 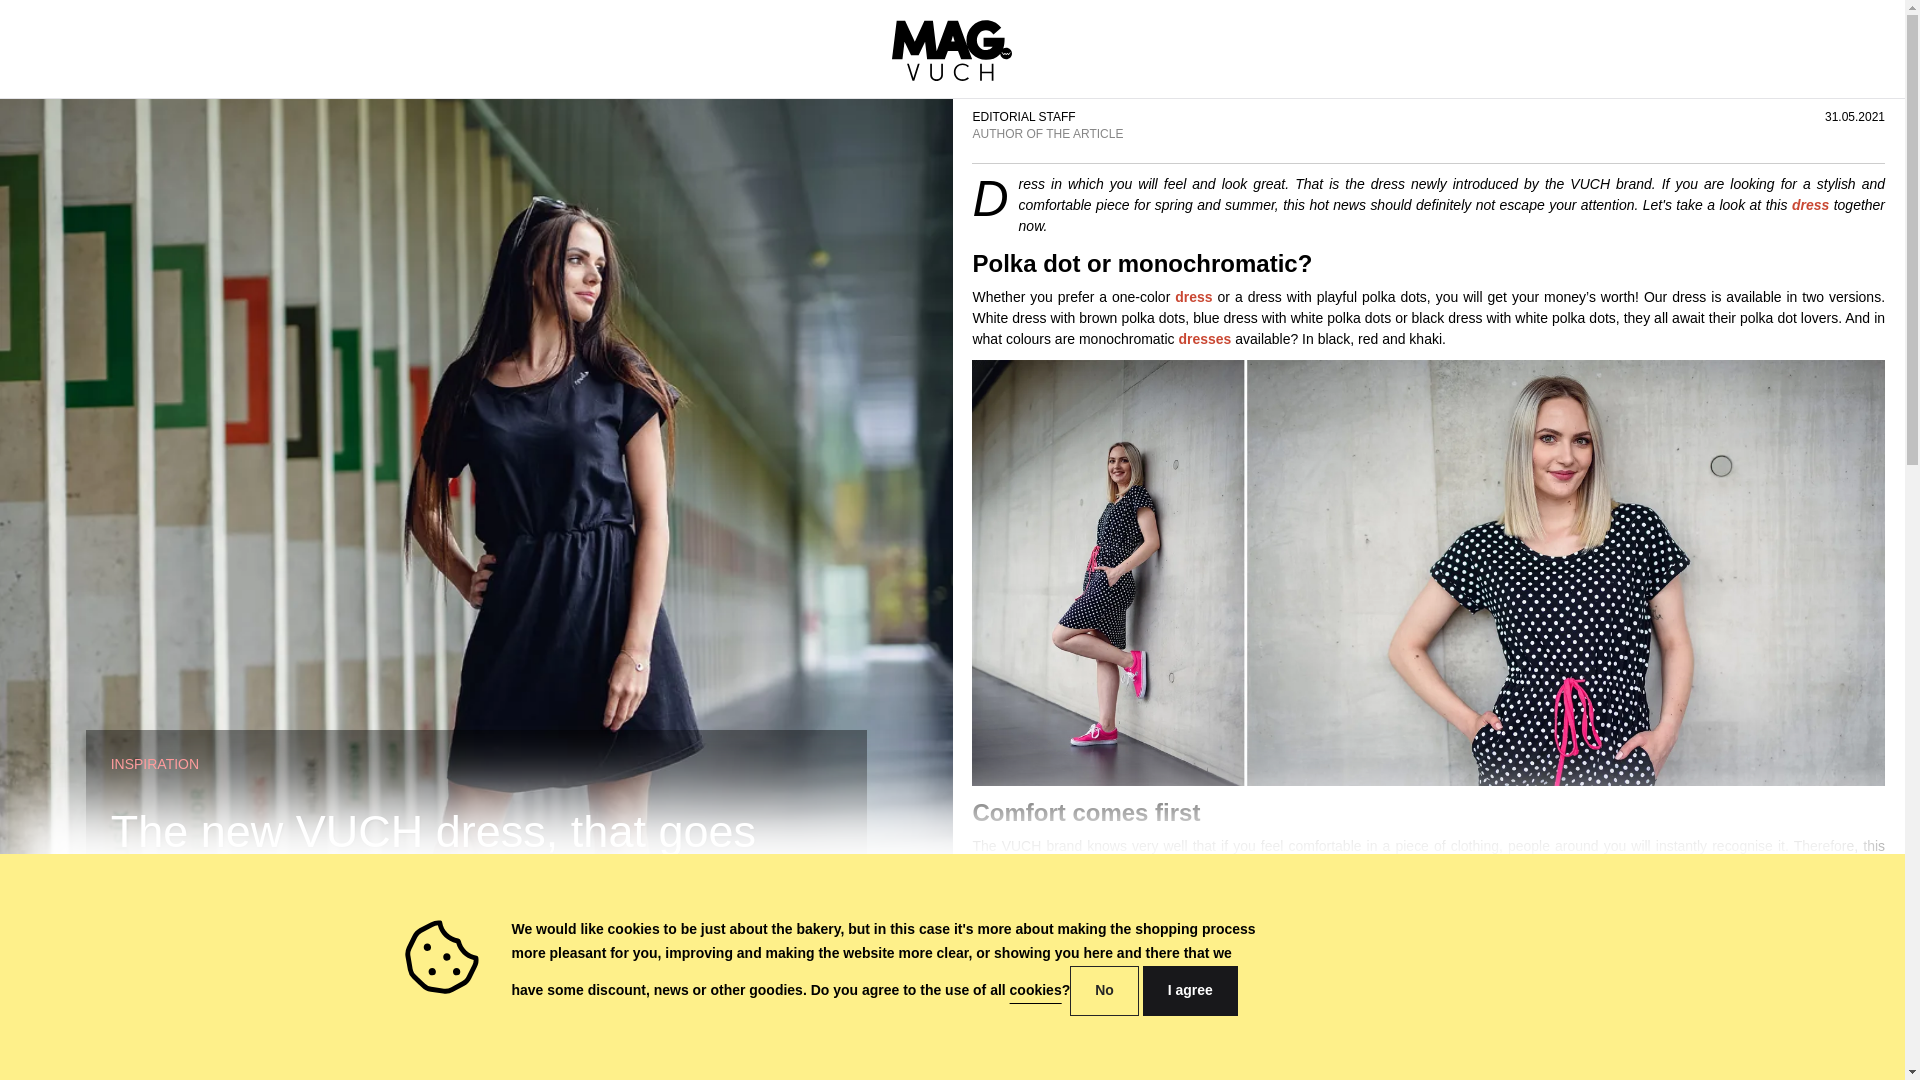 I want to click on INSPIRATION, so click(x=155, y=764).